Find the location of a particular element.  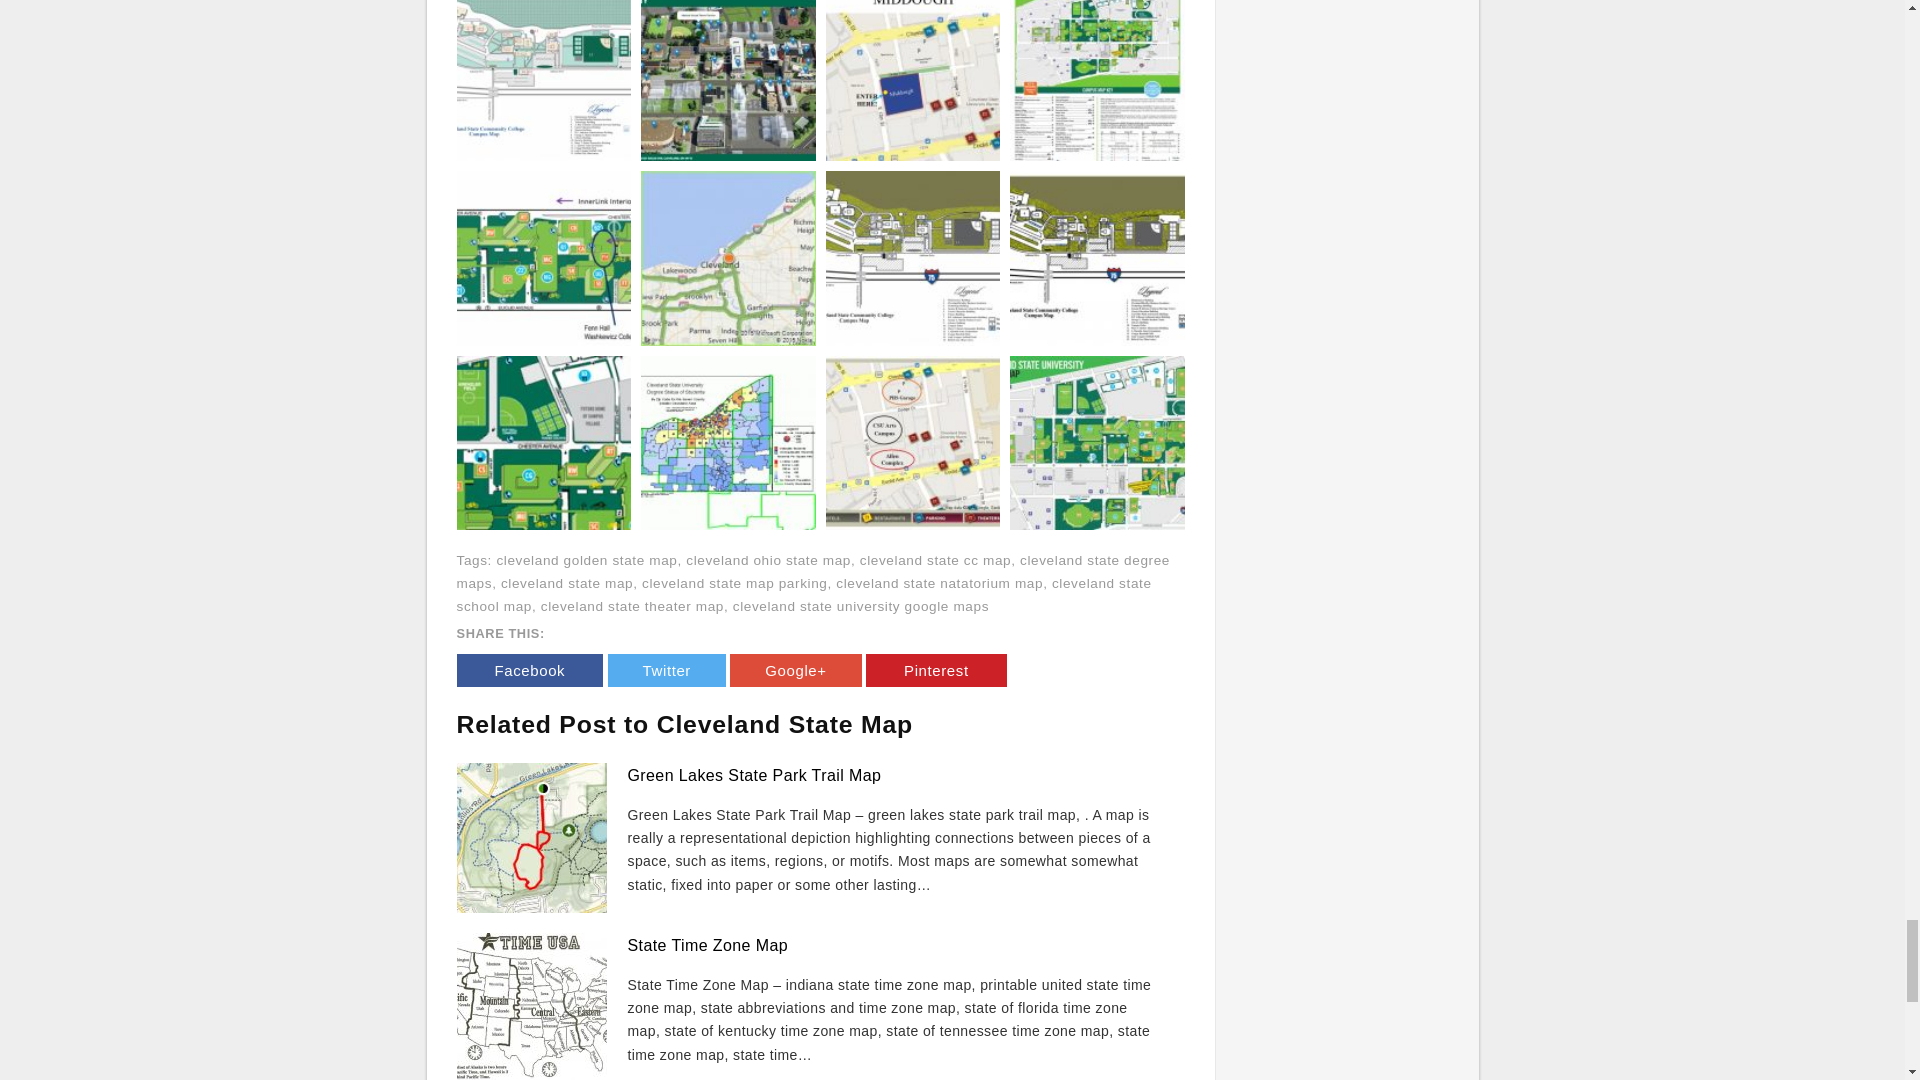

cleveland golden state map is located at coordinates (586, 560).